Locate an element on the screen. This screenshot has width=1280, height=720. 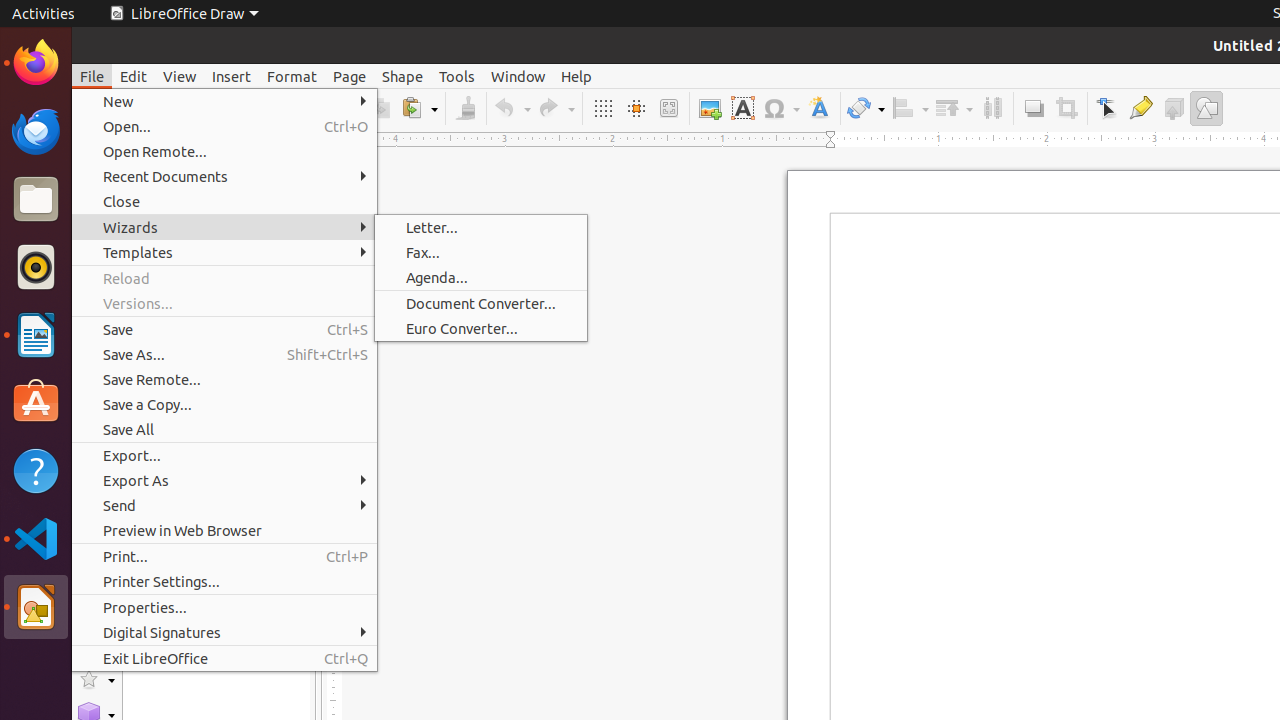
Zoom & Pan is located at coordinates (668, 108).